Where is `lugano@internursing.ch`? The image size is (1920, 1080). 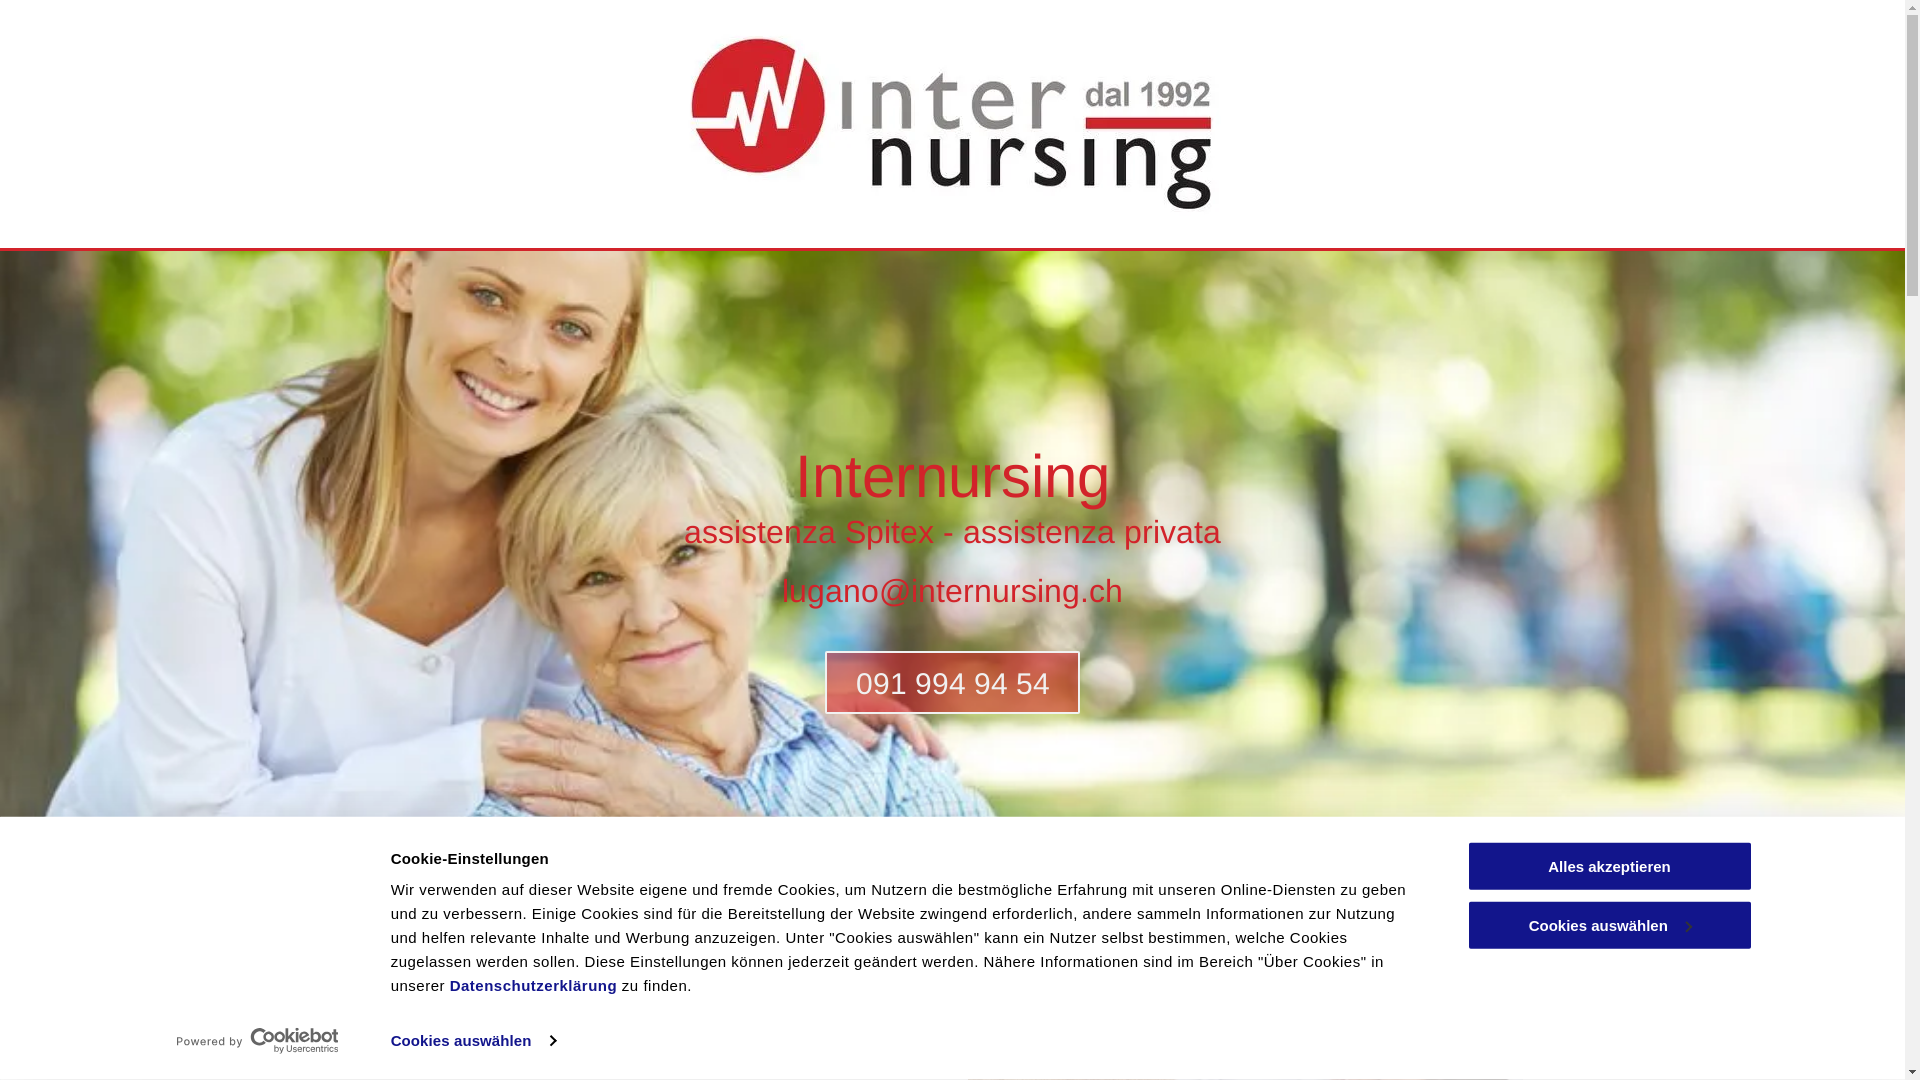 lugano@internursing.ch is located at coordinates (952, 591).